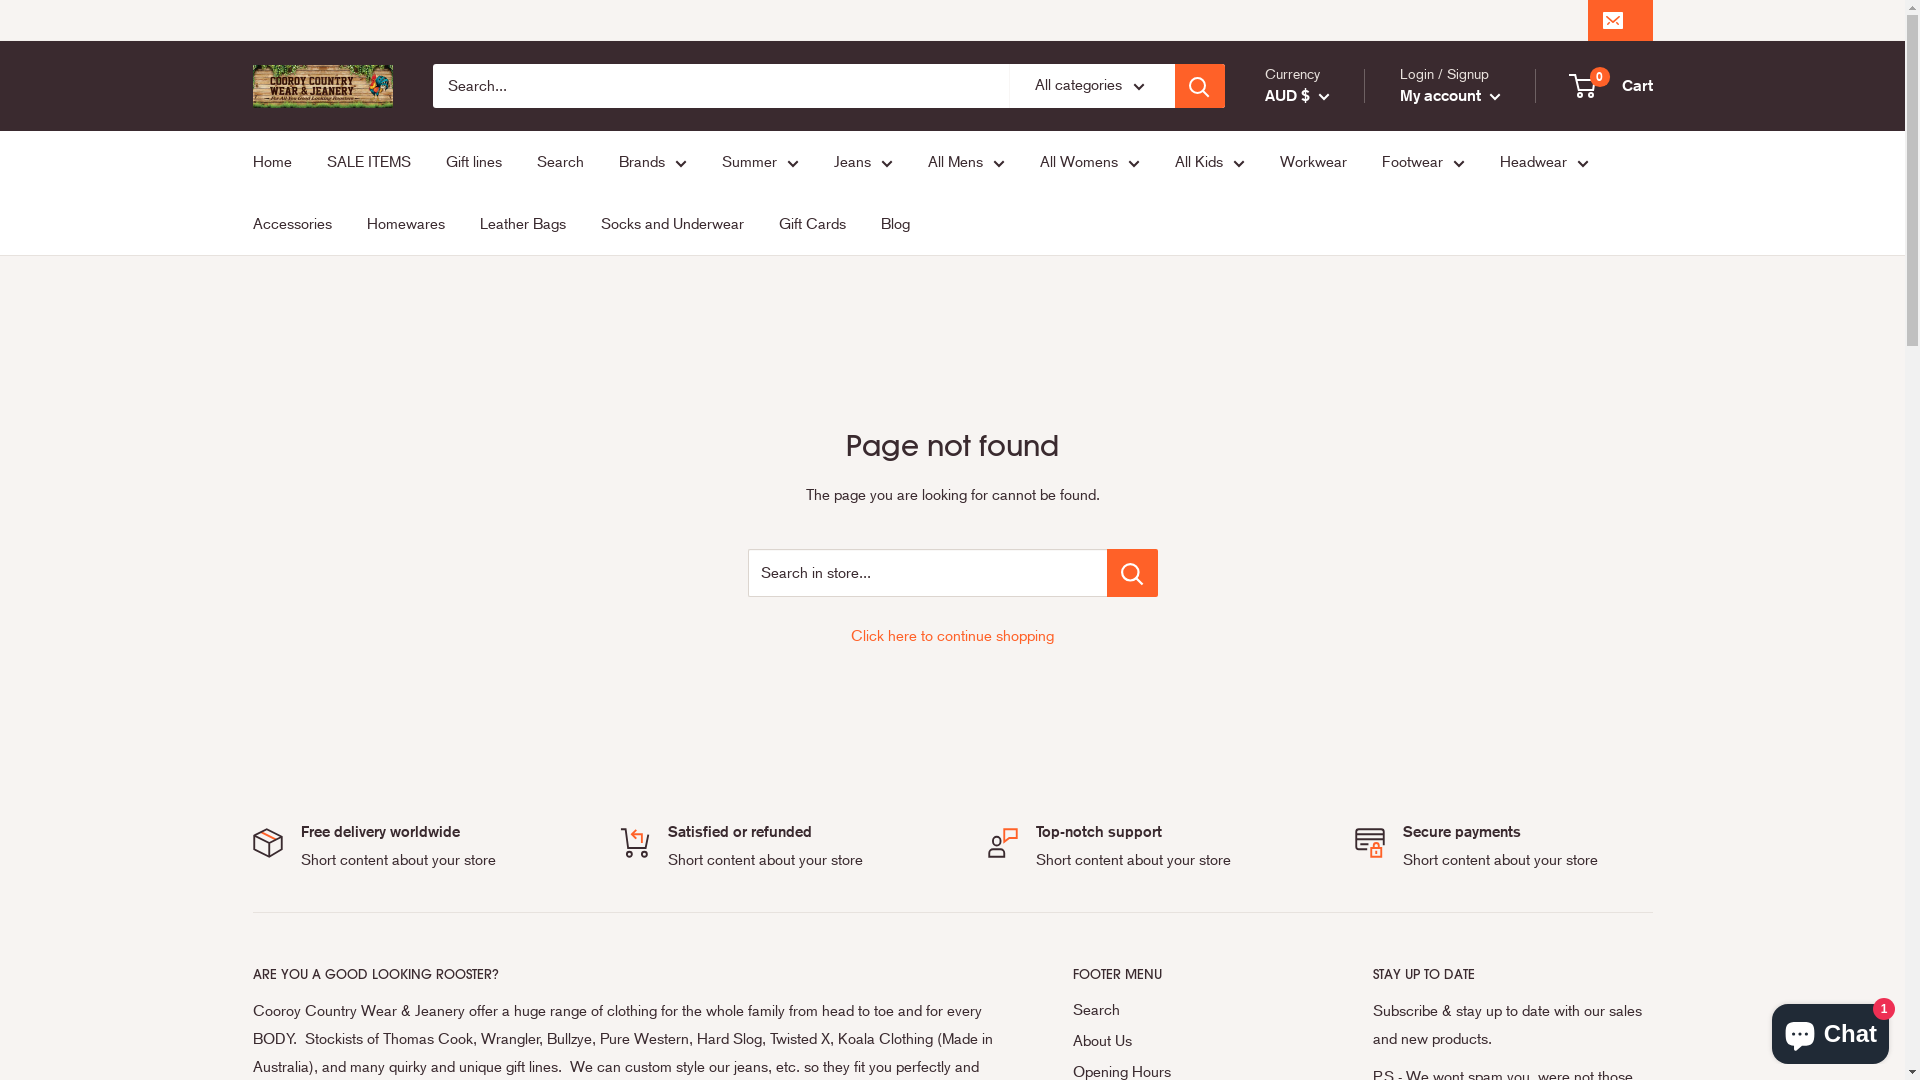 This screenshot has height=1080, width=1920. I want to click on MKD, so click(304, 89).